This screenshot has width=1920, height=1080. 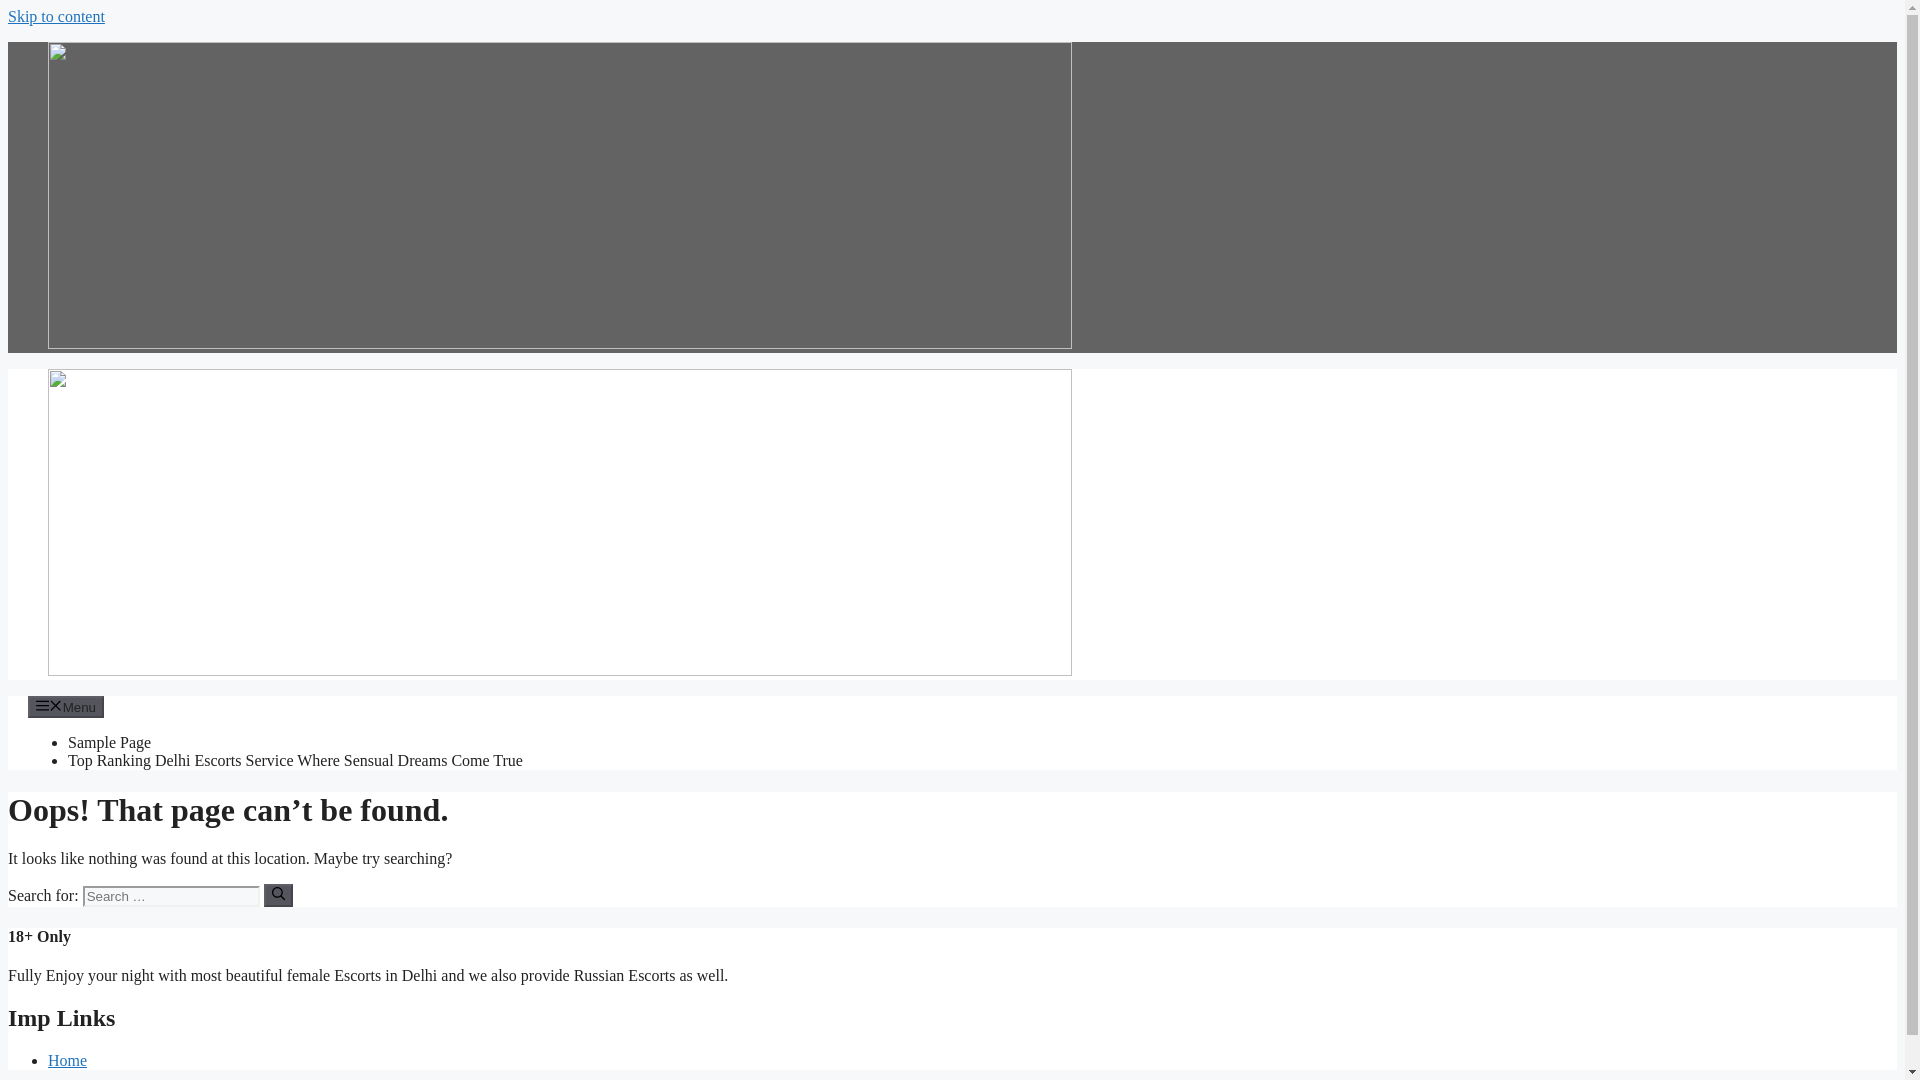 I want to click on Search for:, so click(x=170, y=896).